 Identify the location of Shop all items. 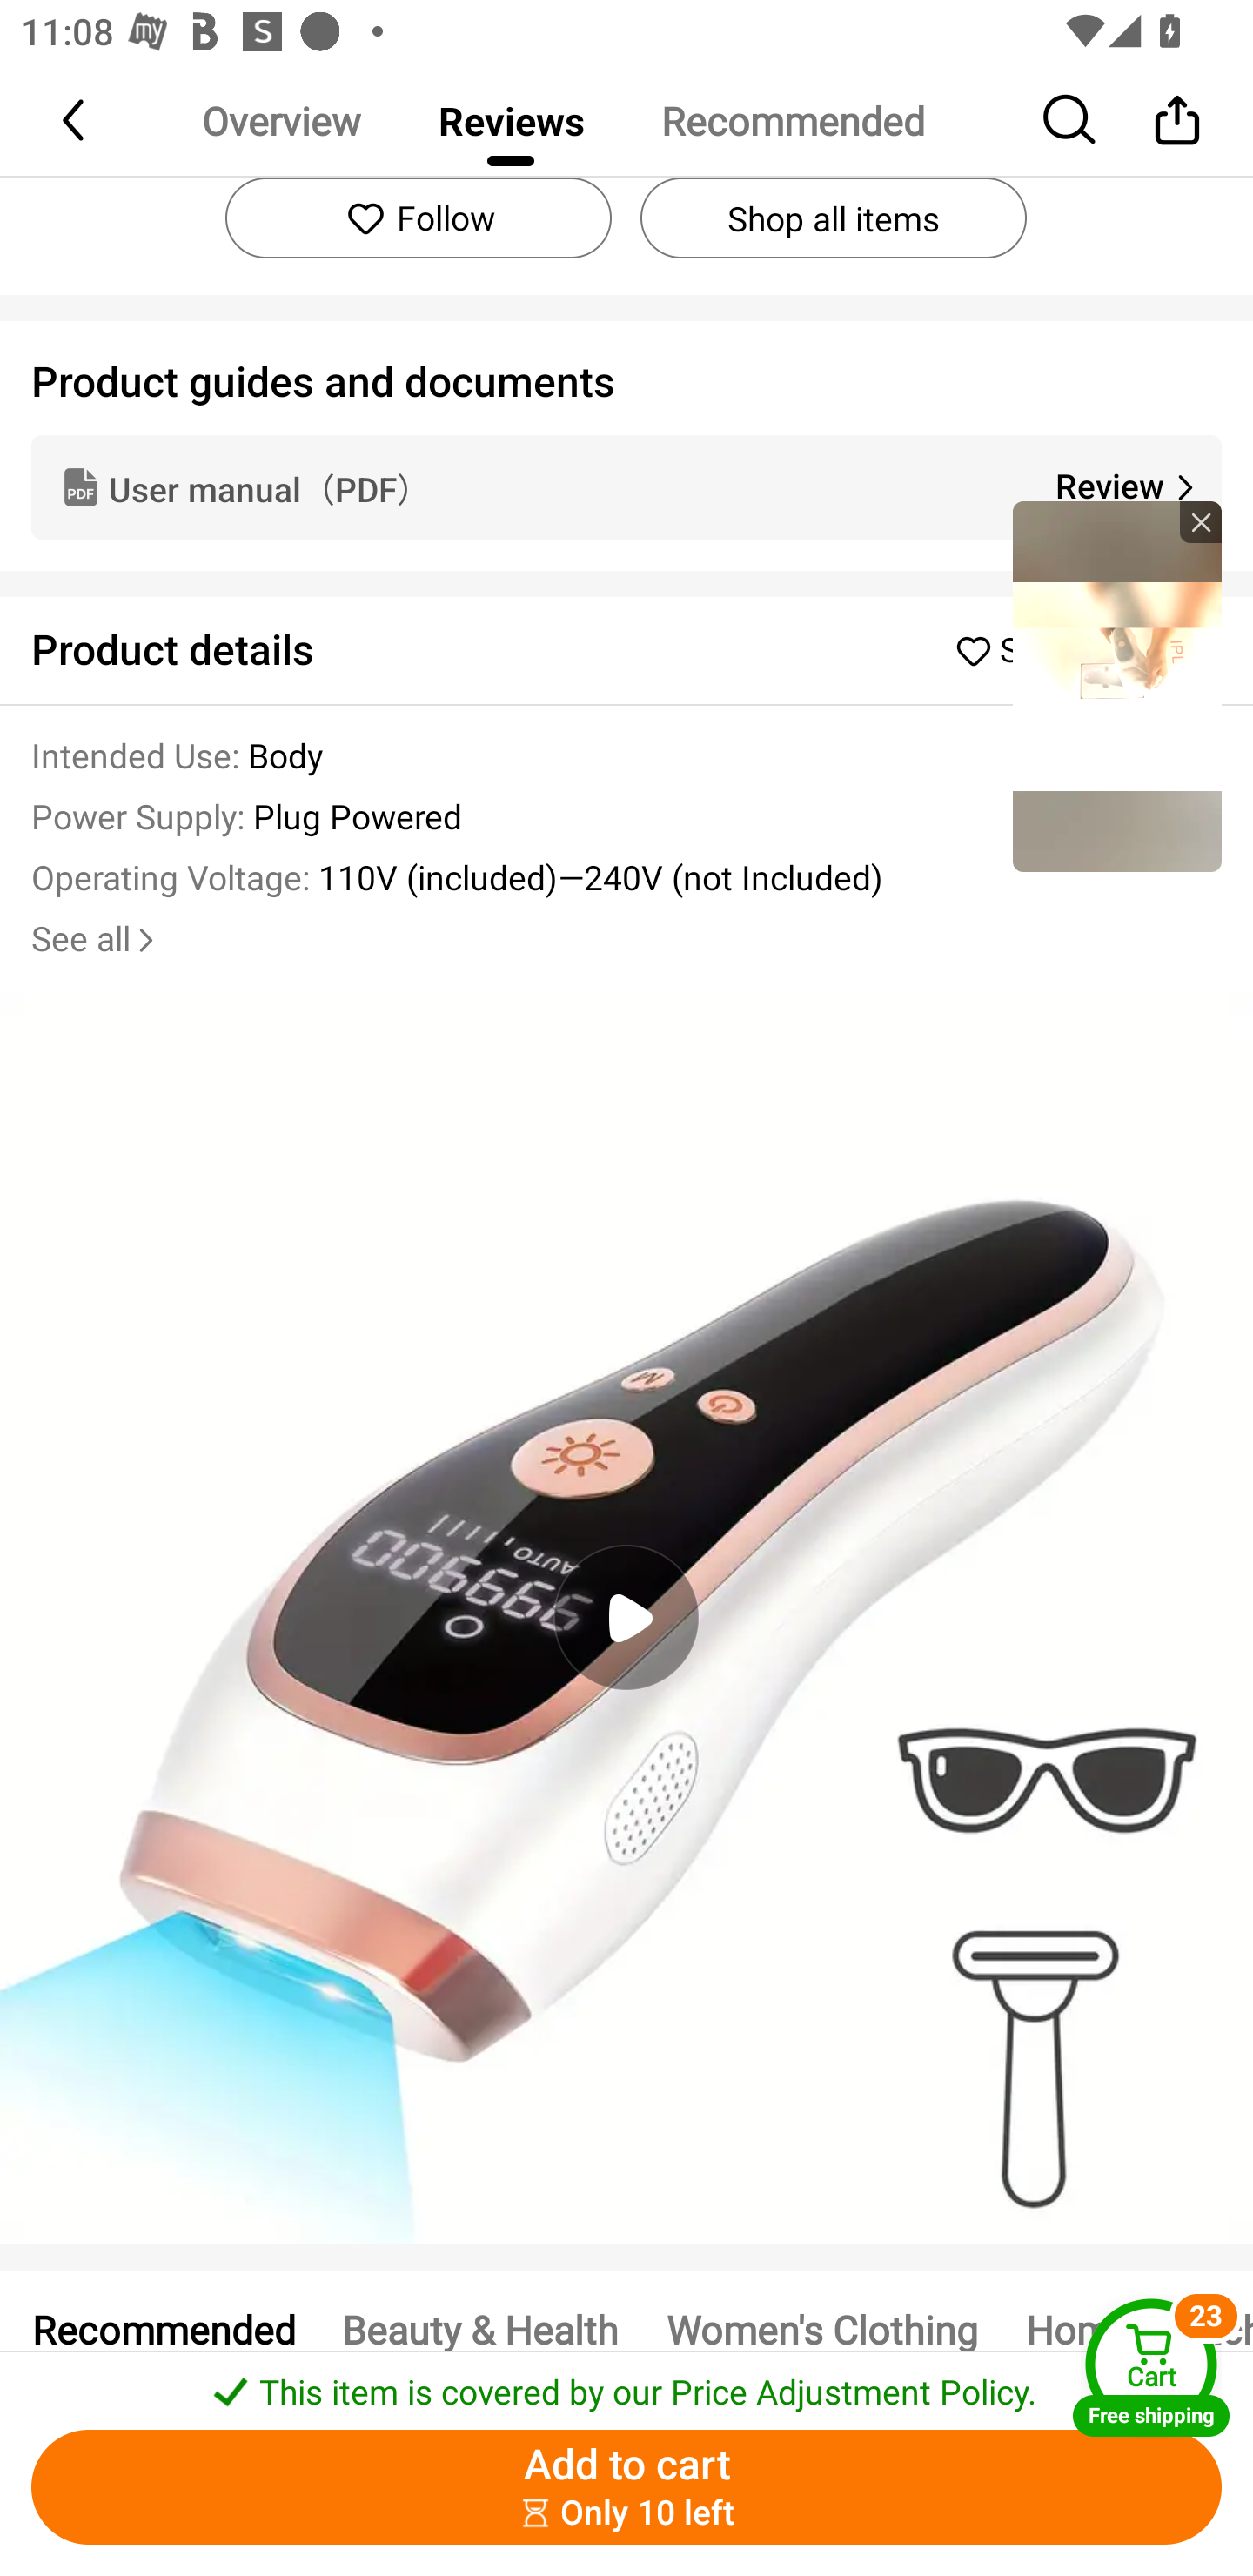
(833, 218).